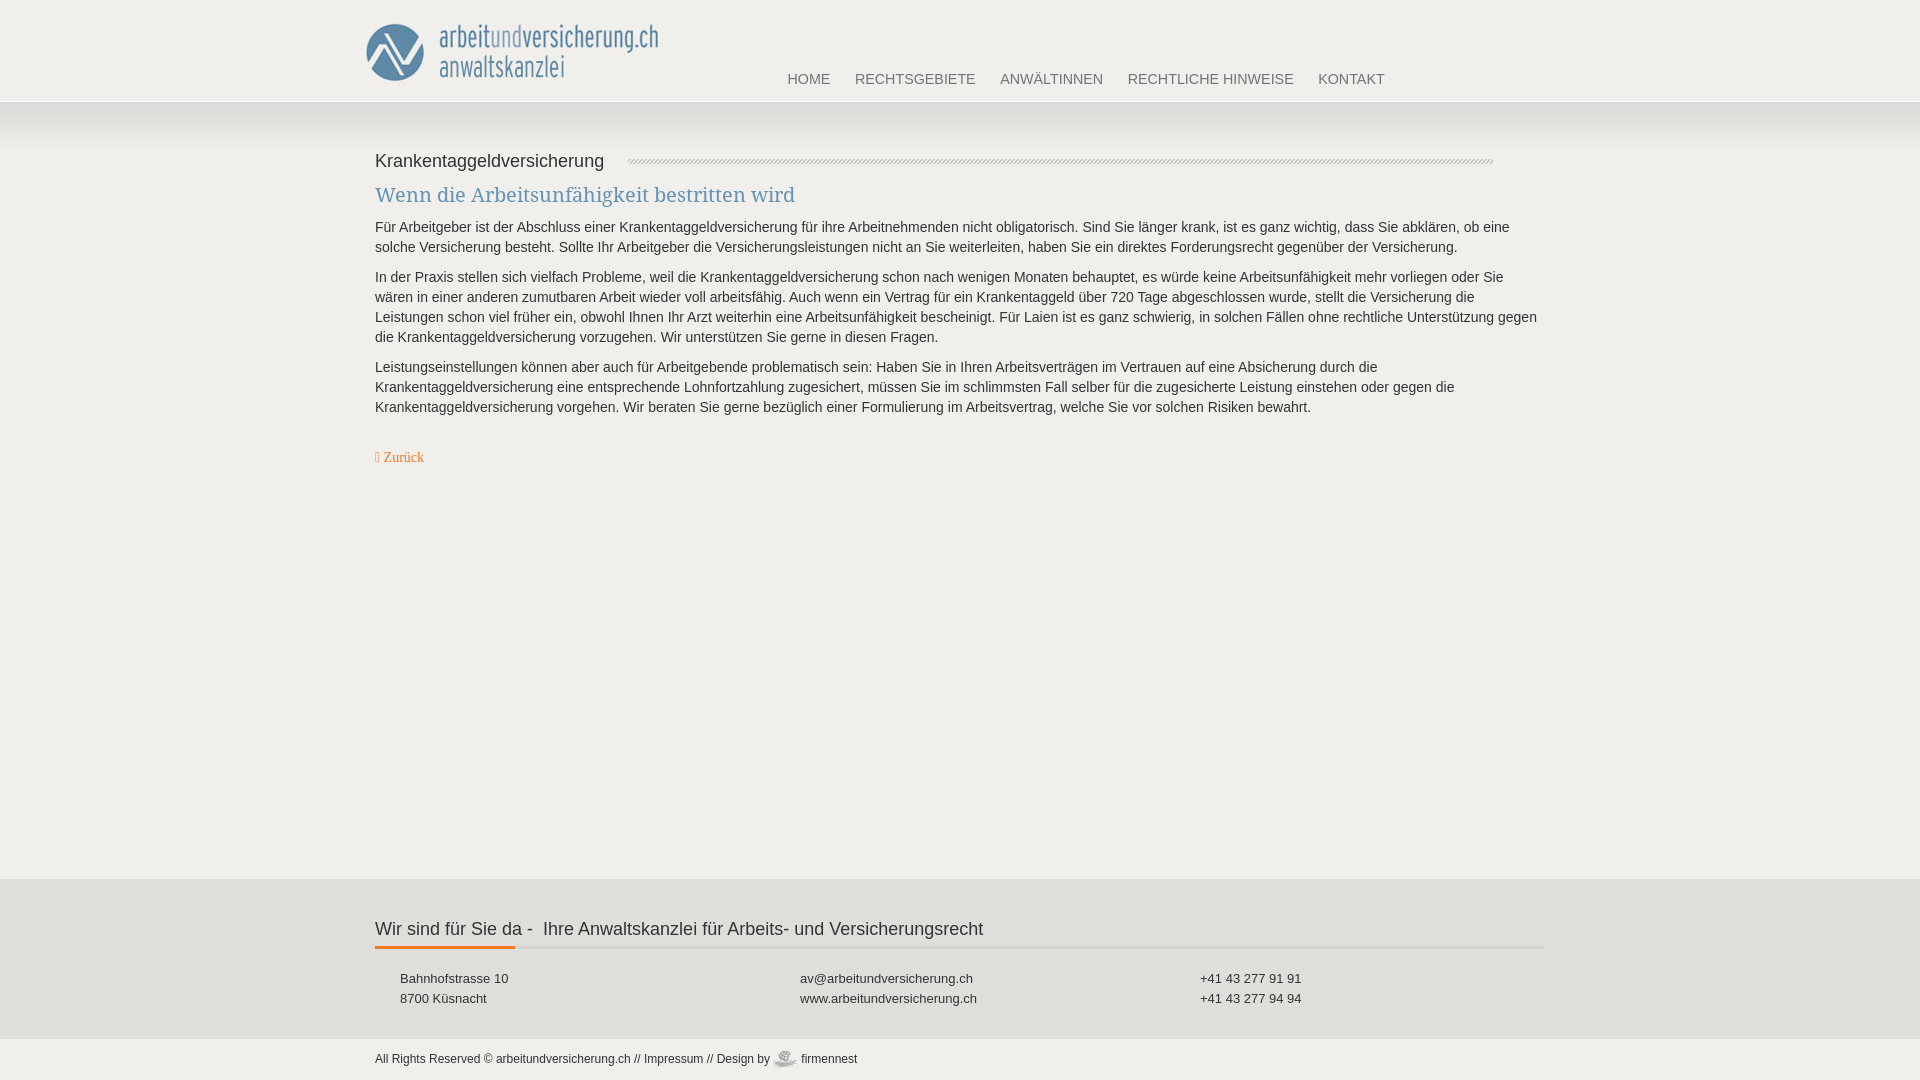 This screenshot has width=1920, height=1080. Describe the element at coordinates (1352, 80) in the screenshot. I see `KONTAKT` at that location.